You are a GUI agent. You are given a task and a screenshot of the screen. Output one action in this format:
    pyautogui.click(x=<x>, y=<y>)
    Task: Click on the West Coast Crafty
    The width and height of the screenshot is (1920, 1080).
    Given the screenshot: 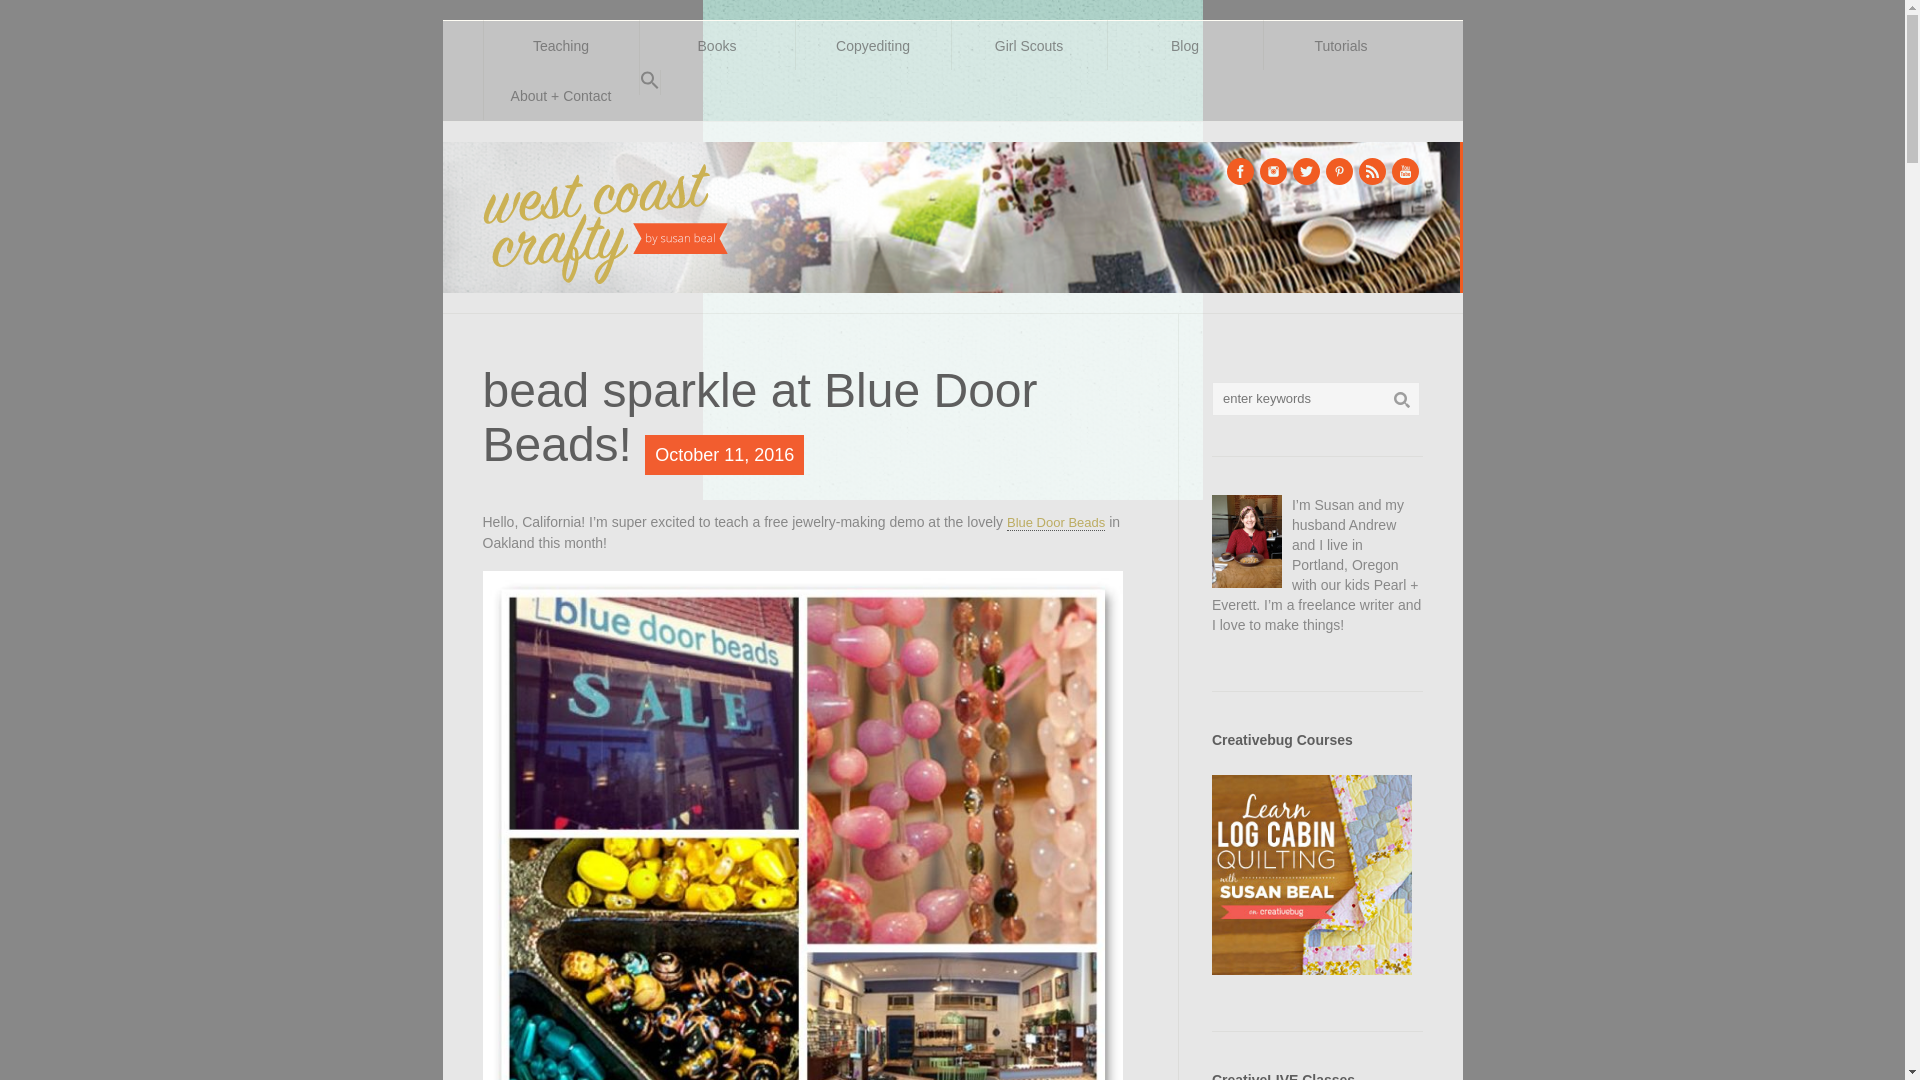 What is the action you would take?
    pyautogui.click(x=606, y=217)
    